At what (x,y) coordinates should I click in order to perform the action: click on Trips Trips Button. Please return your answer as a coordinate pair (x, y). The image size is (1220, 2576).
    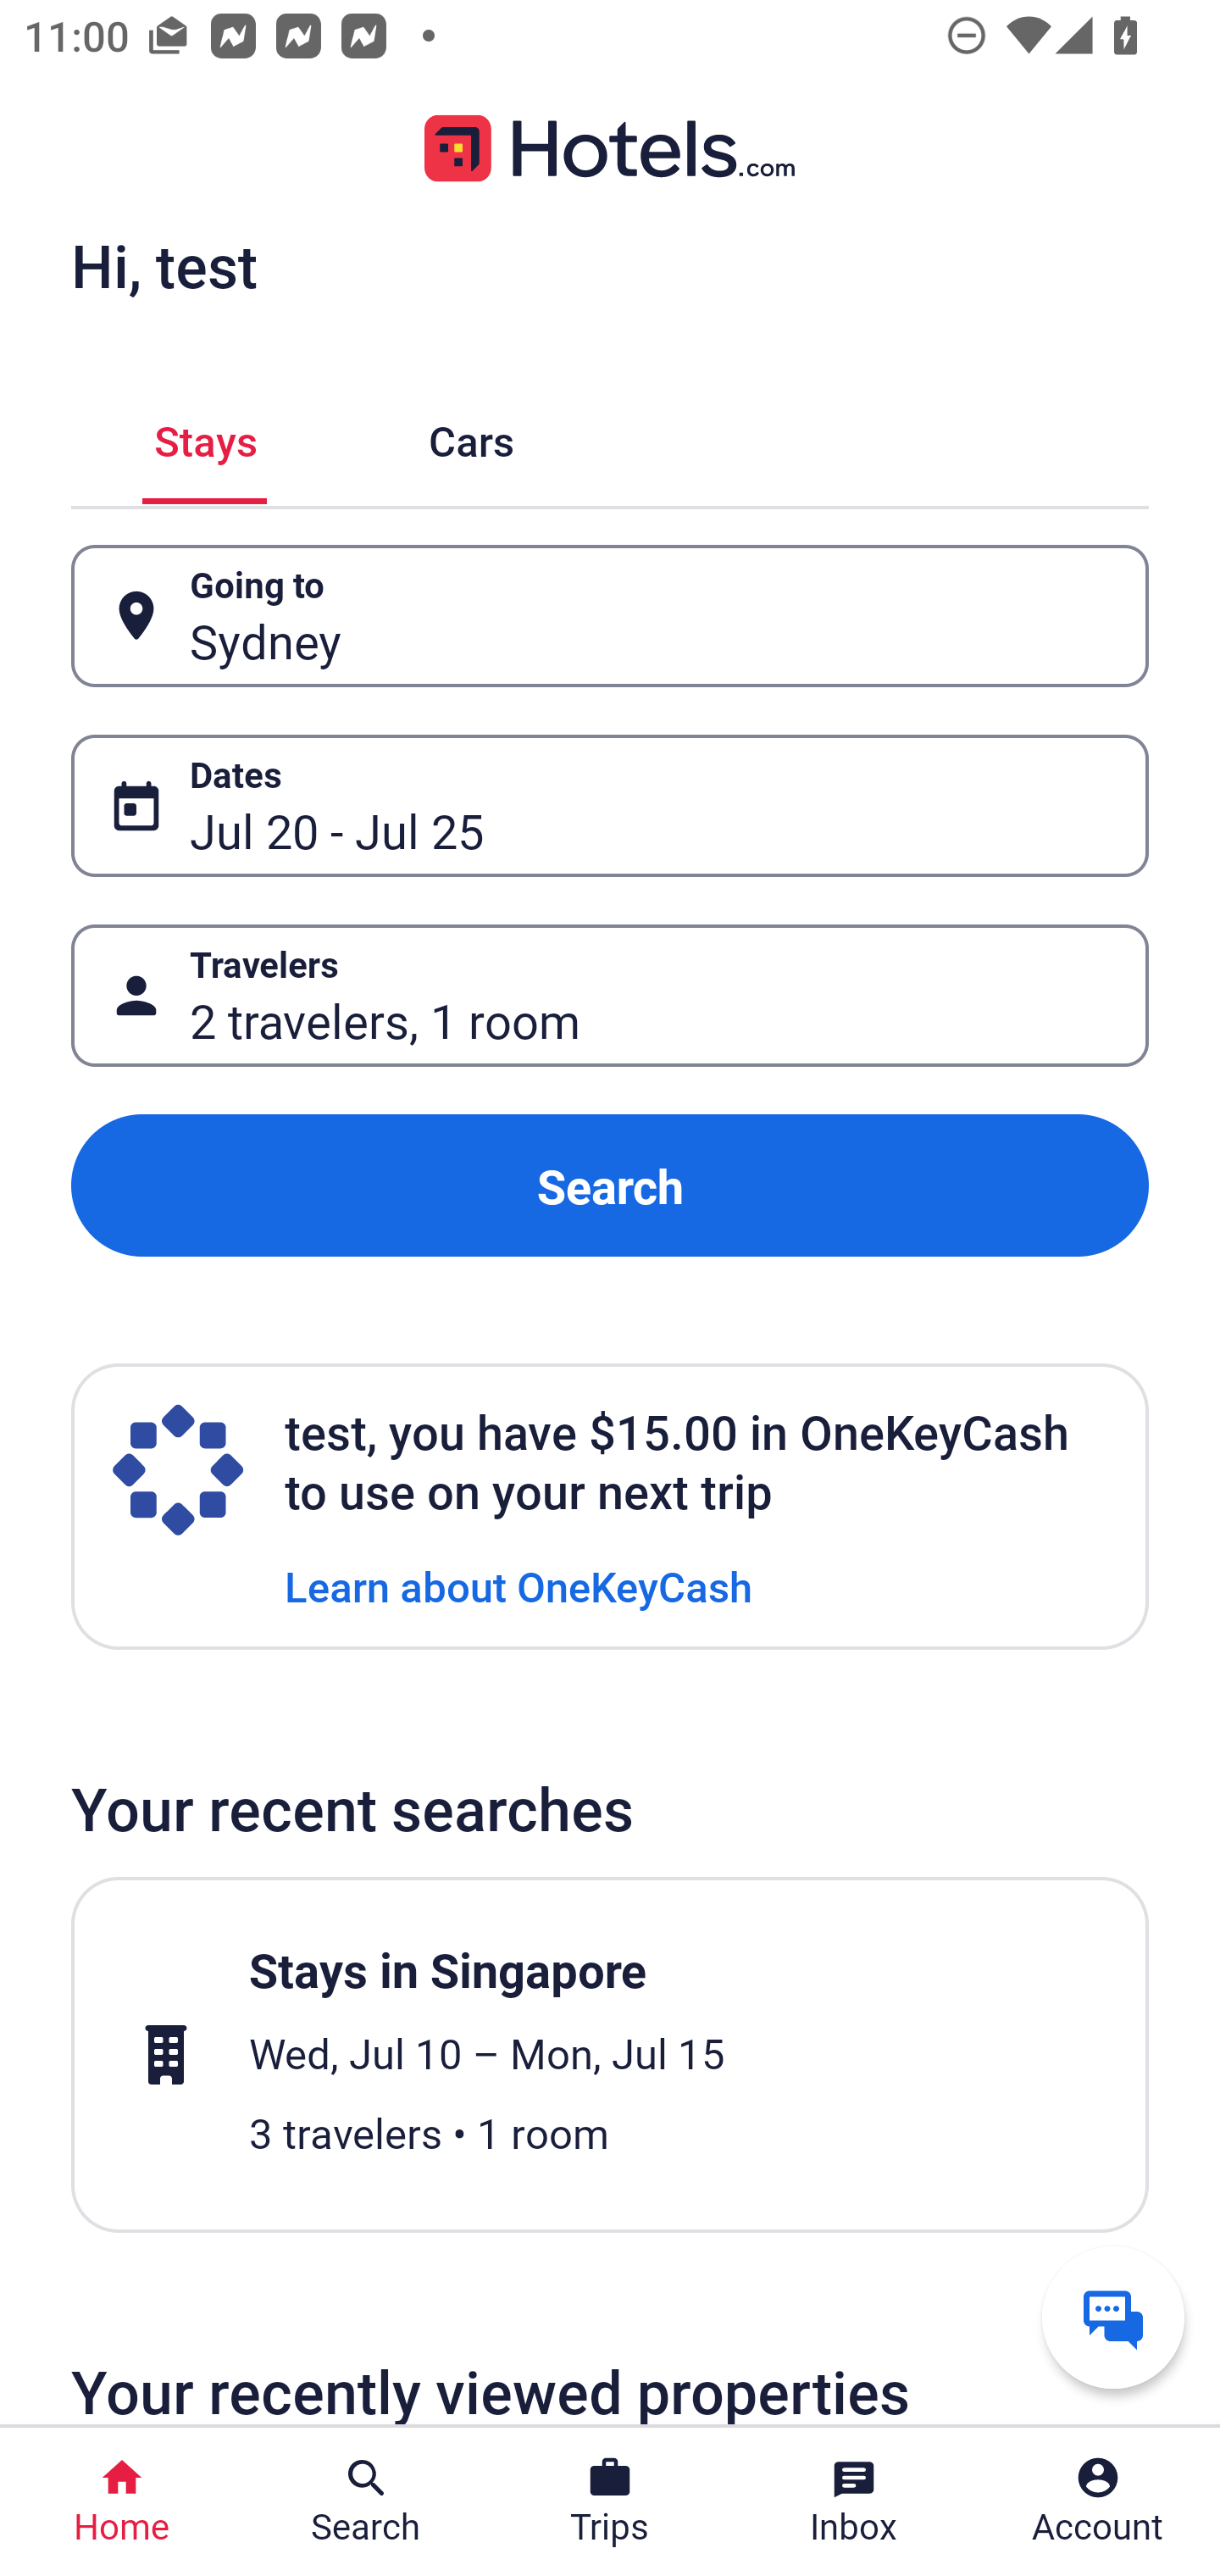
    Looking at the image, I should click on (610, 2501).